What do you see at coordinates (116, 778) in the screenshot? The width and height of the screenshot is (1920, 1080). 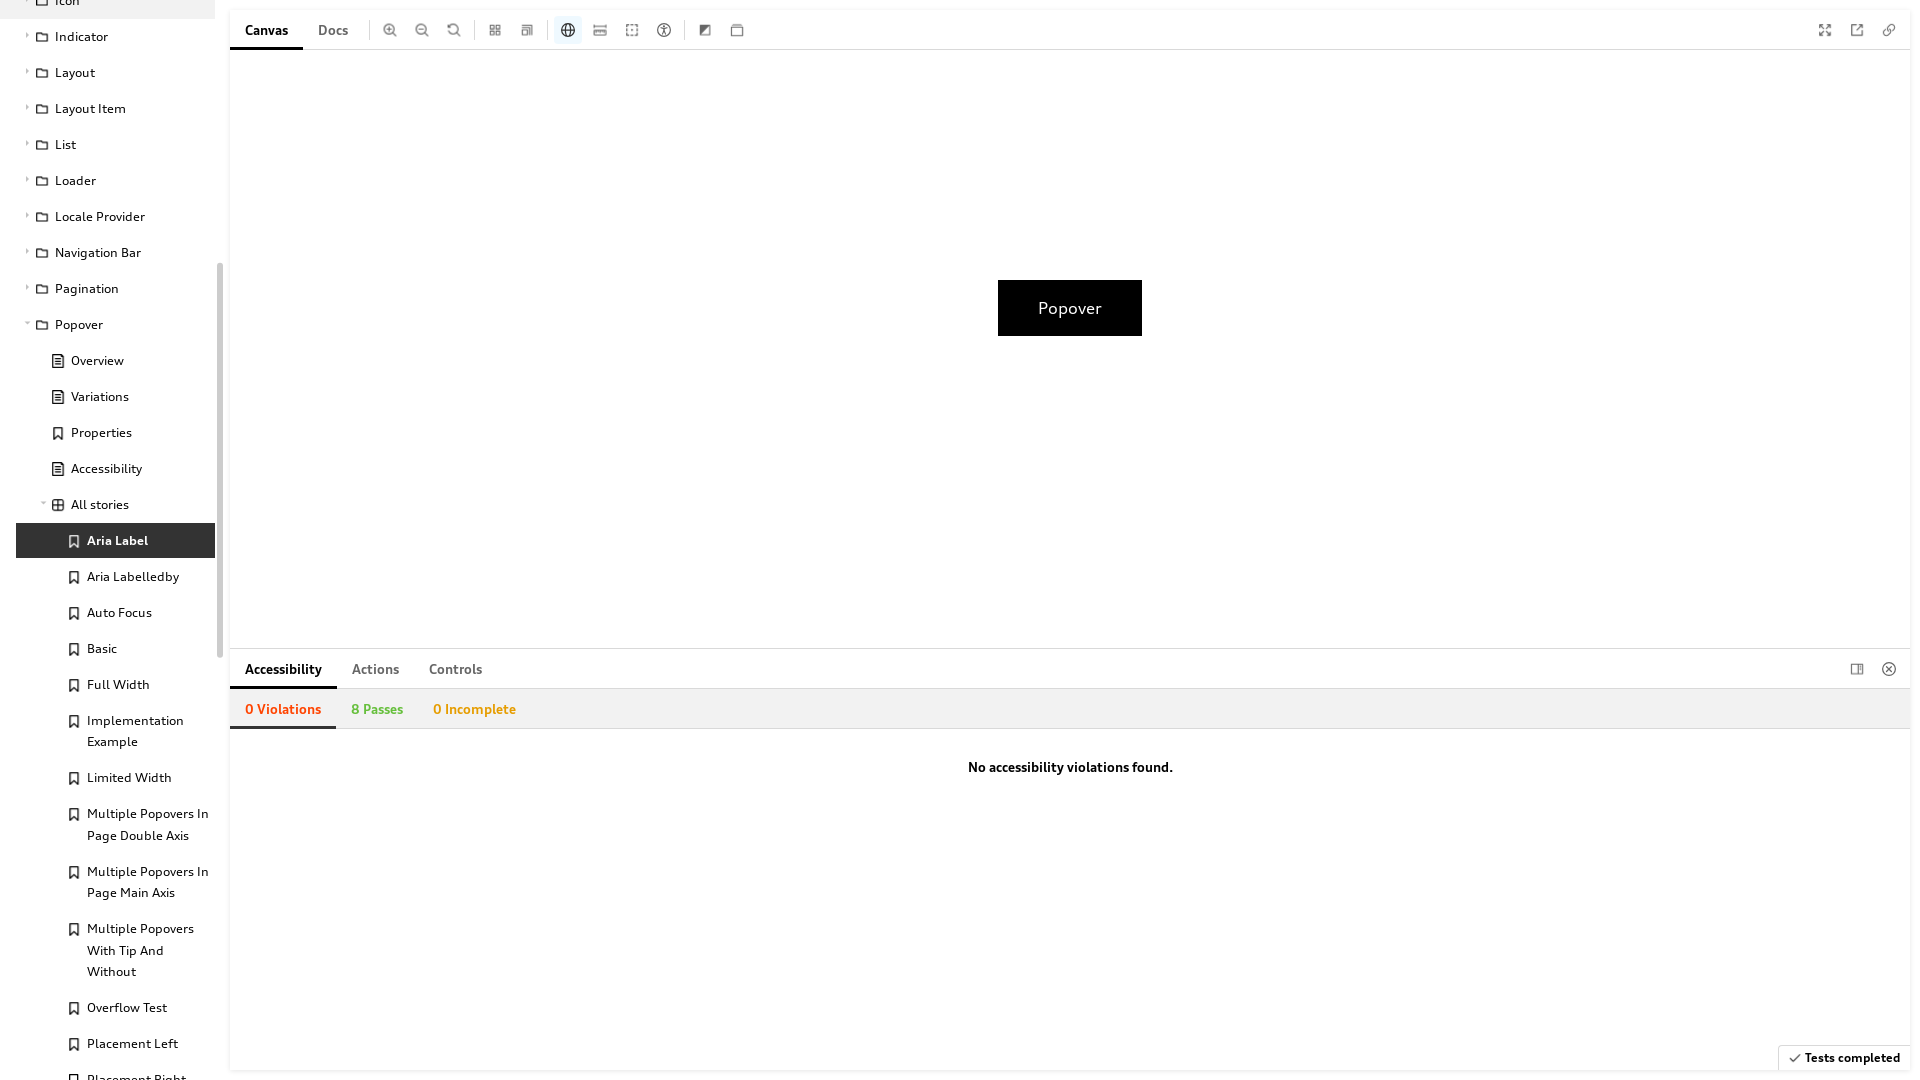 I see `Limited Width` at bounding box center [116, 778].